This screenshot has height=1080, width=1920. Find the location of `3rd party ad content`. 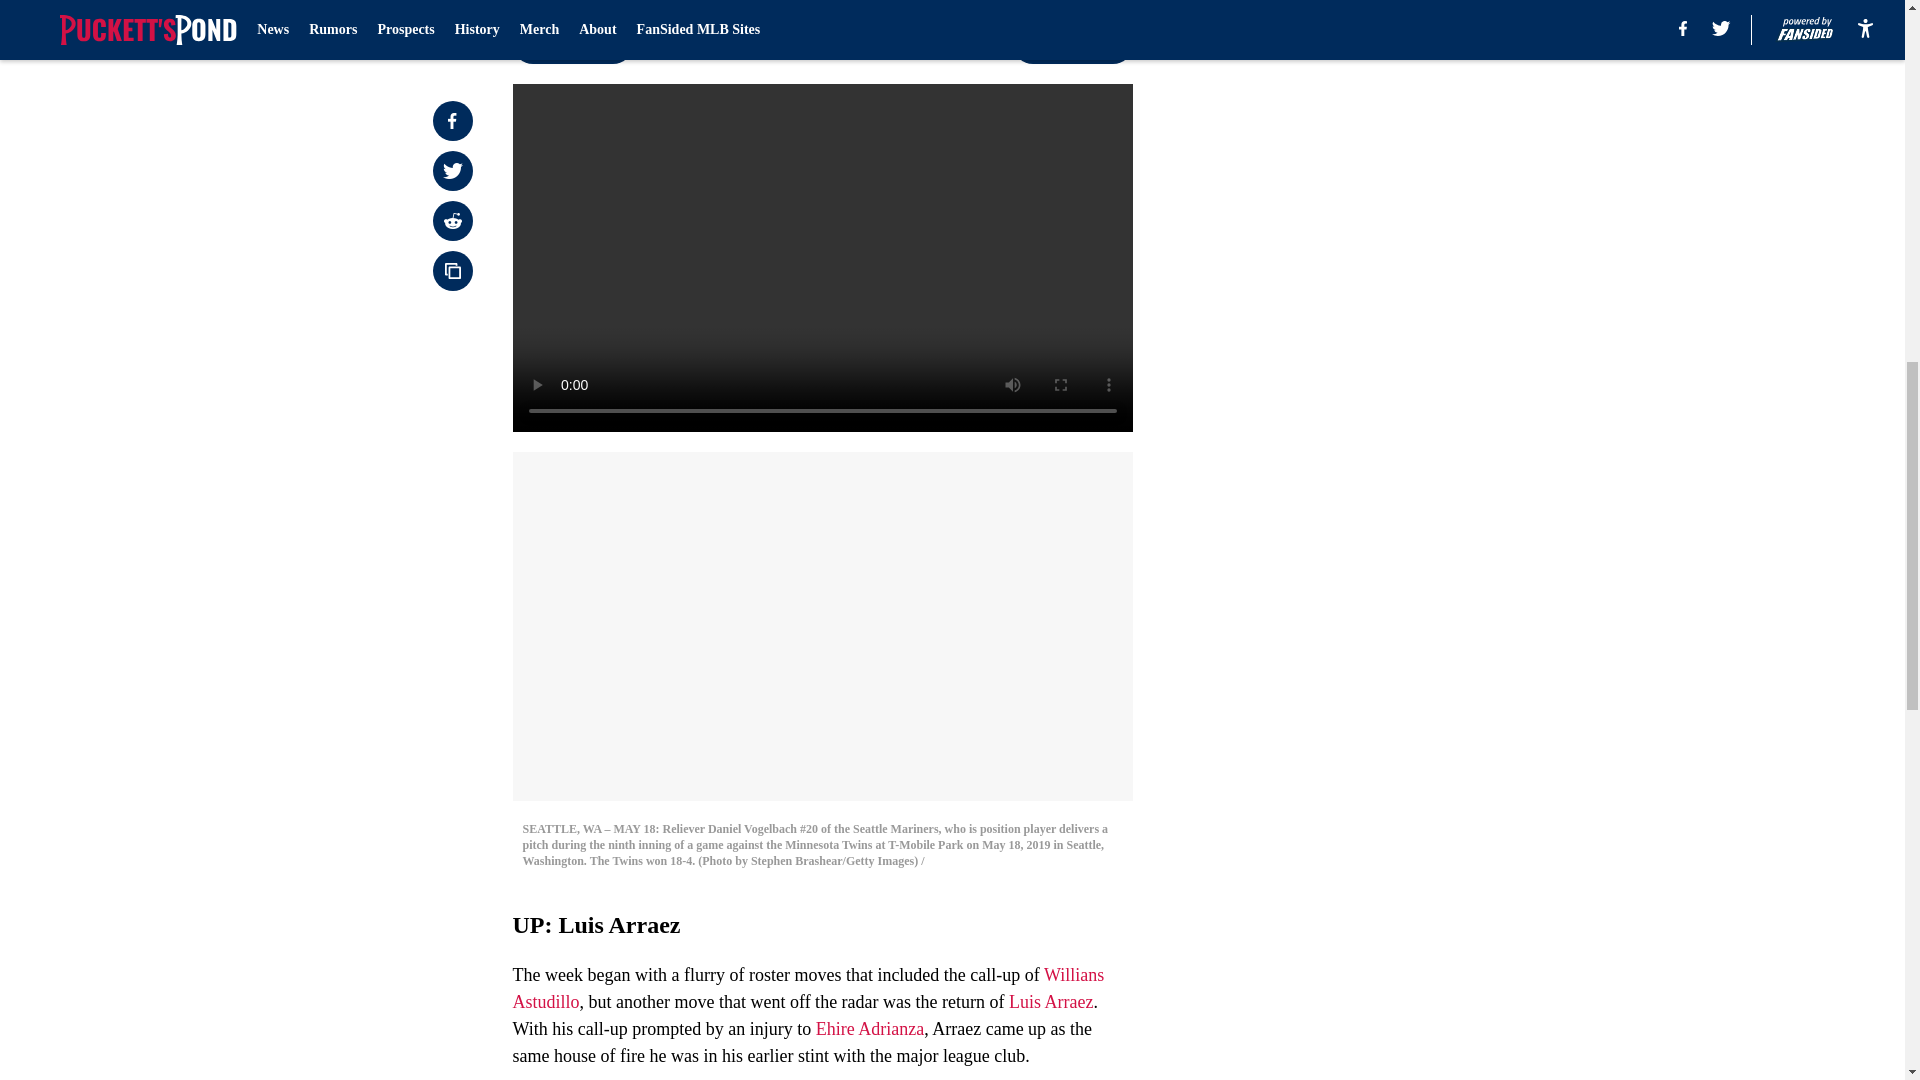

3rd party ad content is located at coordinates (1382, 438).